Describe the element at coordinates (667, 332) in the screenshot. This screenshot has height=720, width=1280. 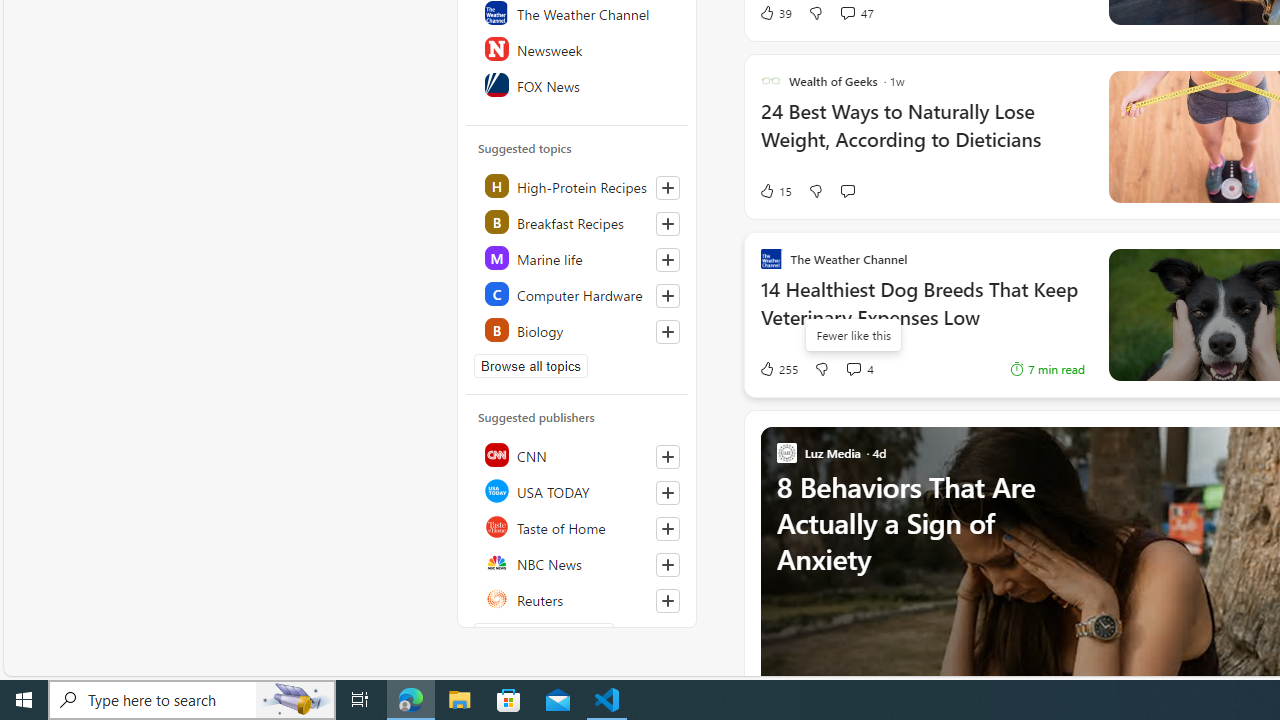
I see `Follow this topic` at that location.